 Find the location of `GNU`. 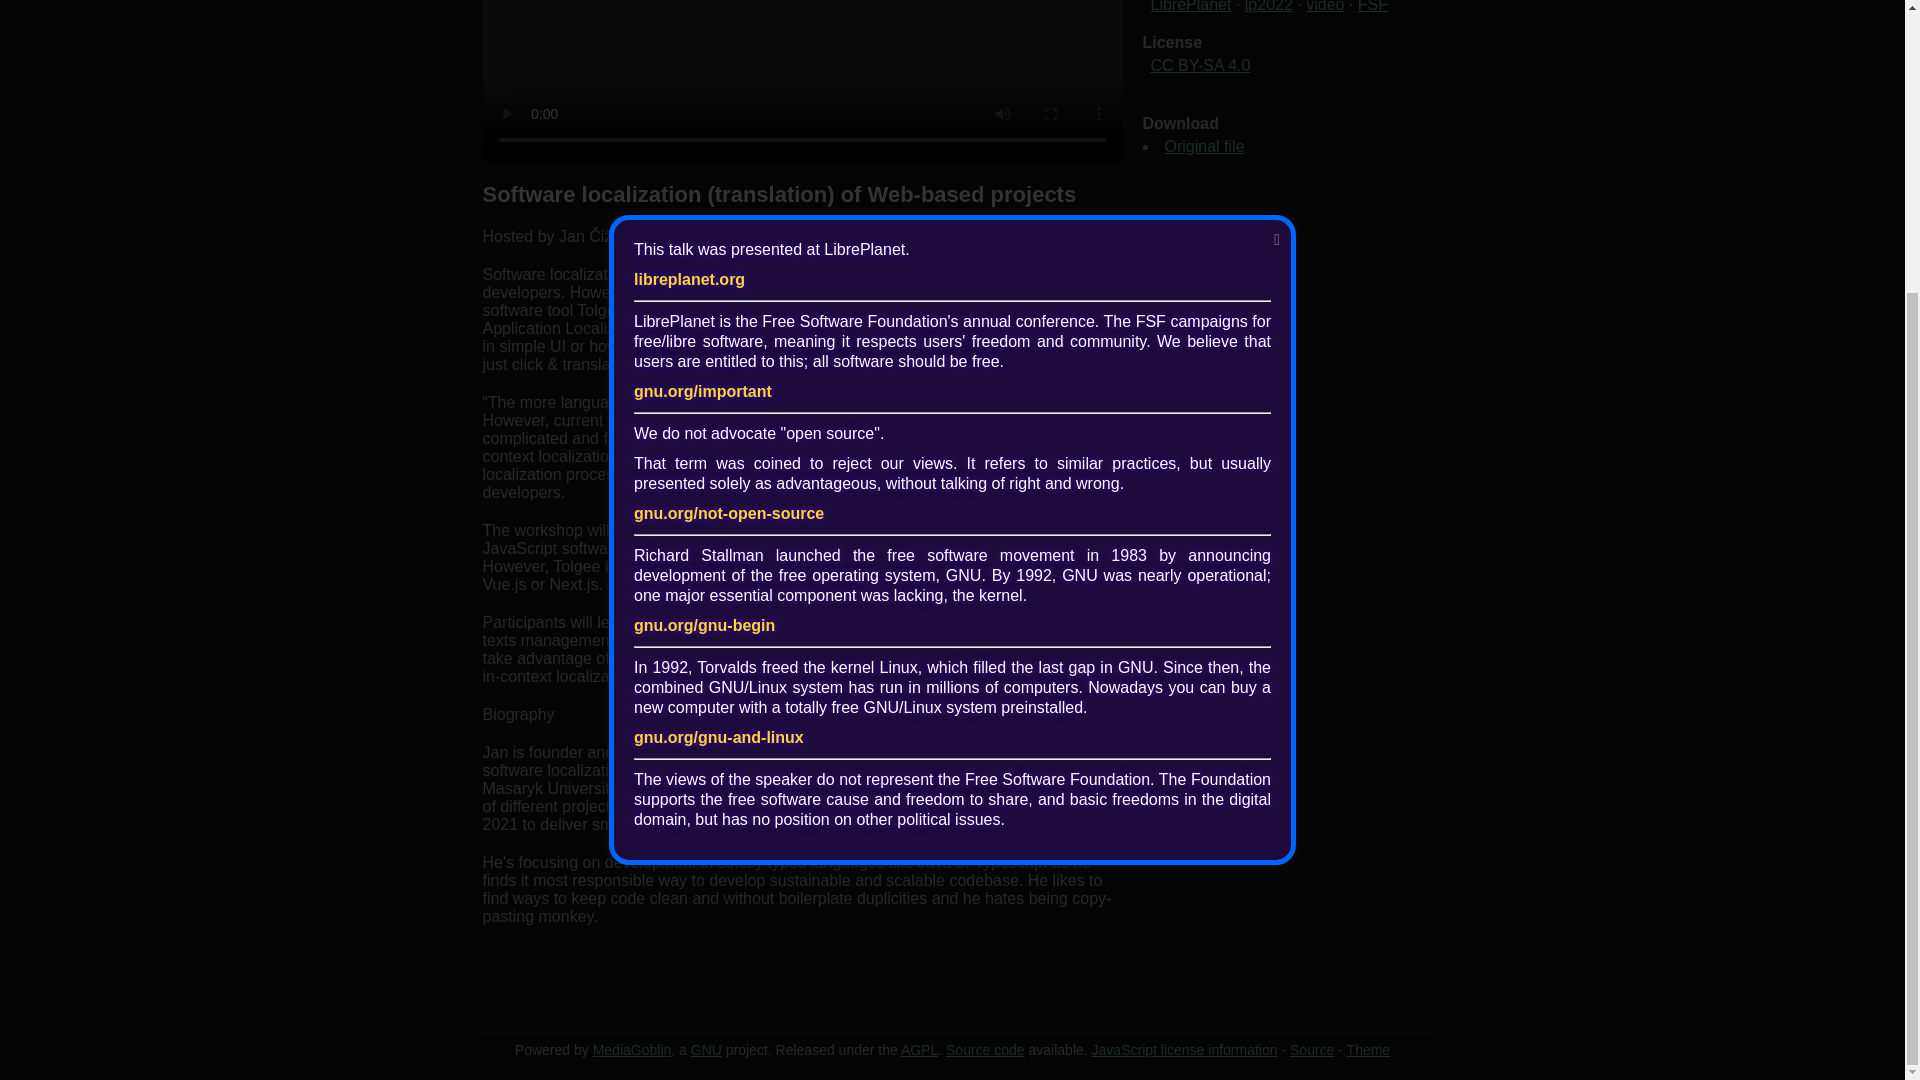

GNU is located at coordinates (706, 1050).